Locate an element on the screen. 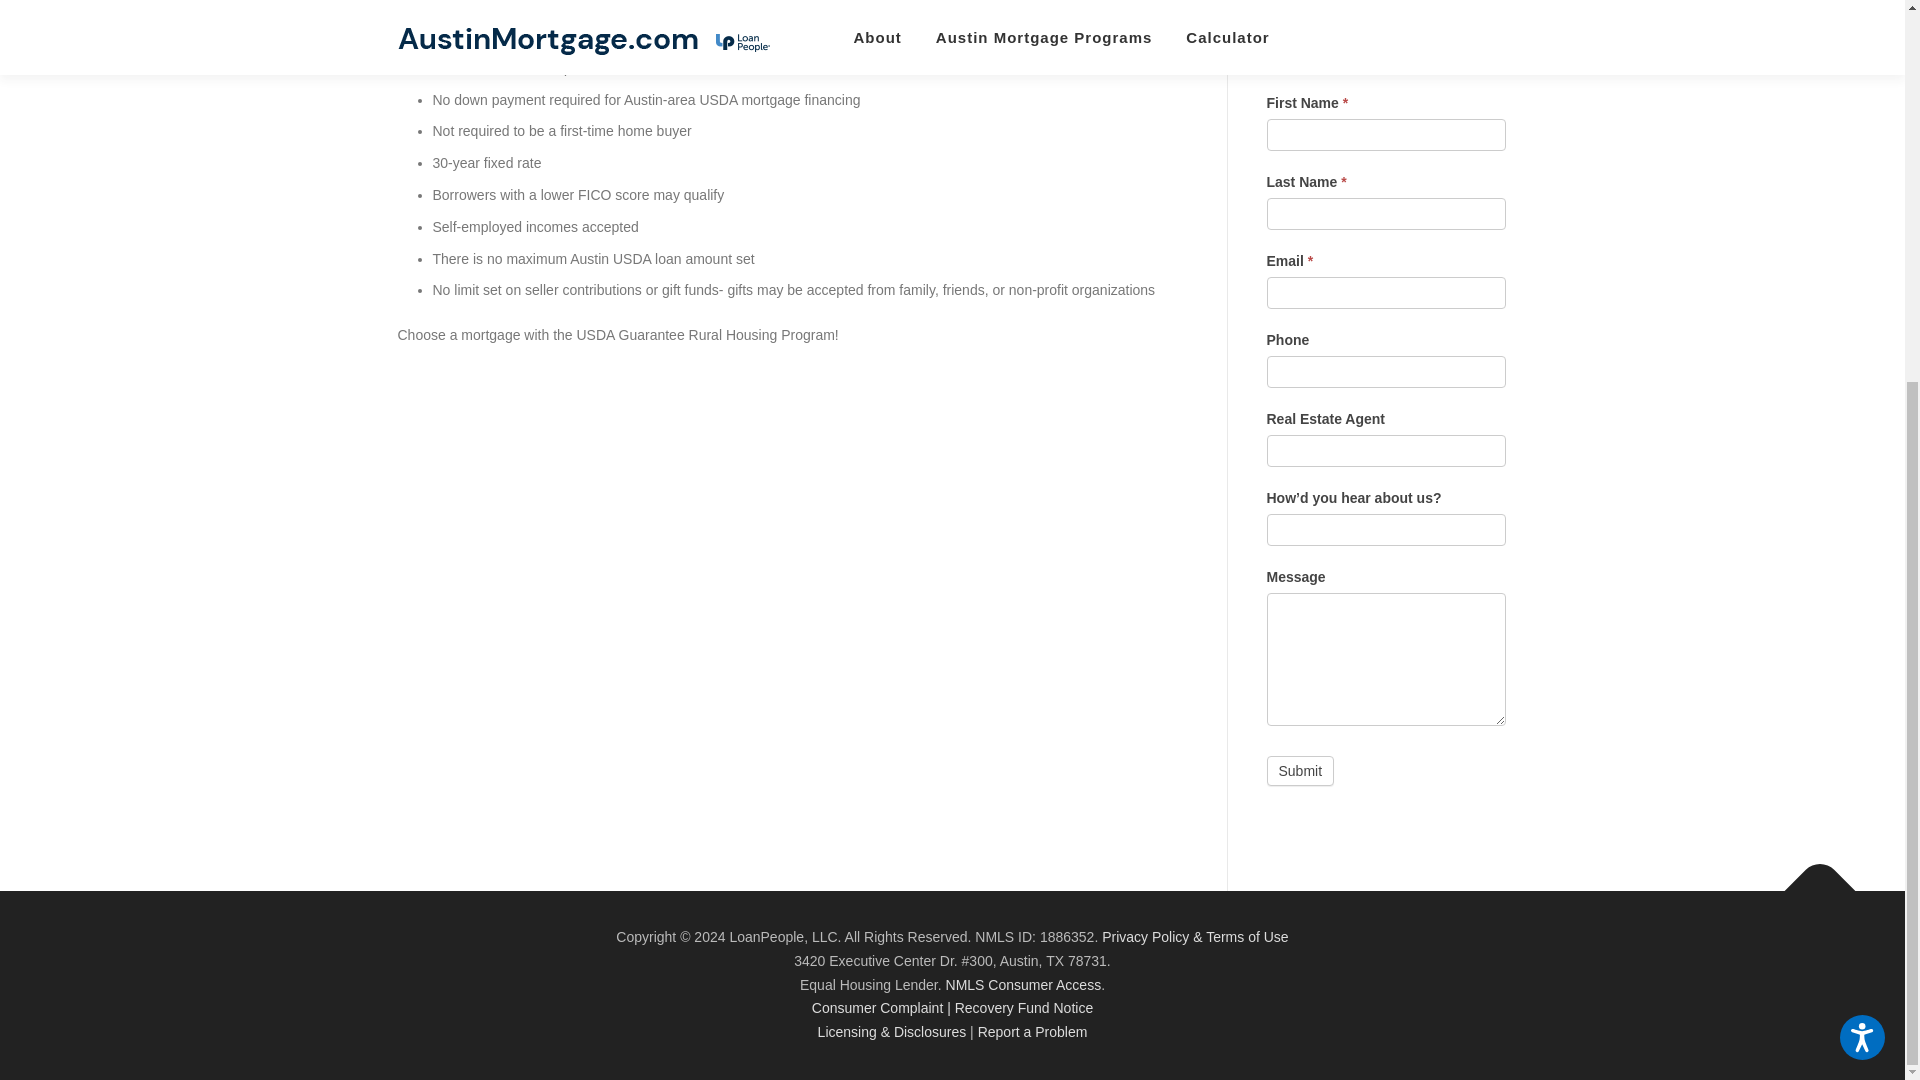  Submit is located at coordinates (1300, 771).